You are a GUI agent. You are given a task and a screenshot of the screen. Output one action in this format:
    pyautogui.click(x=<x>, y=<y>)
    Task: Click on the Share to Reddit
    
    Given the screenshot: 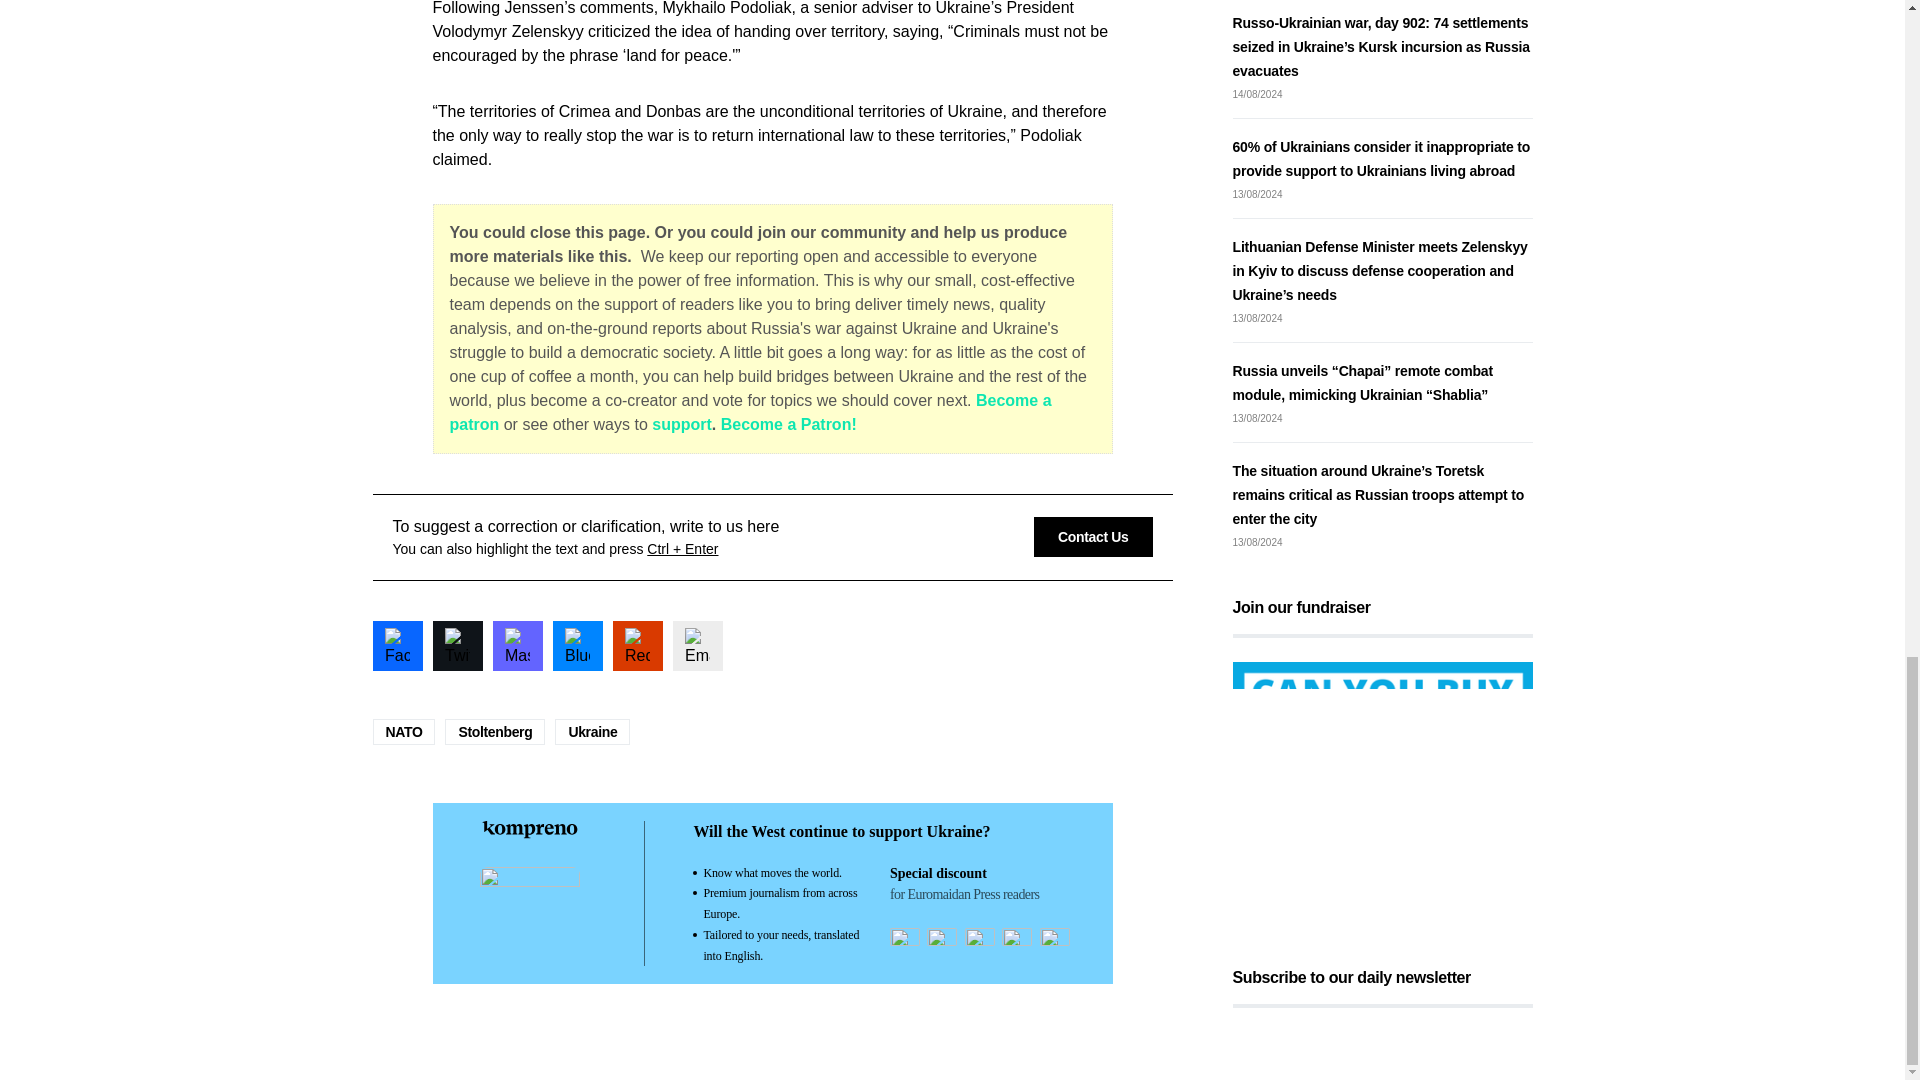 What is the action you would take?
    pyautogui.click(x=637, y=646)
    